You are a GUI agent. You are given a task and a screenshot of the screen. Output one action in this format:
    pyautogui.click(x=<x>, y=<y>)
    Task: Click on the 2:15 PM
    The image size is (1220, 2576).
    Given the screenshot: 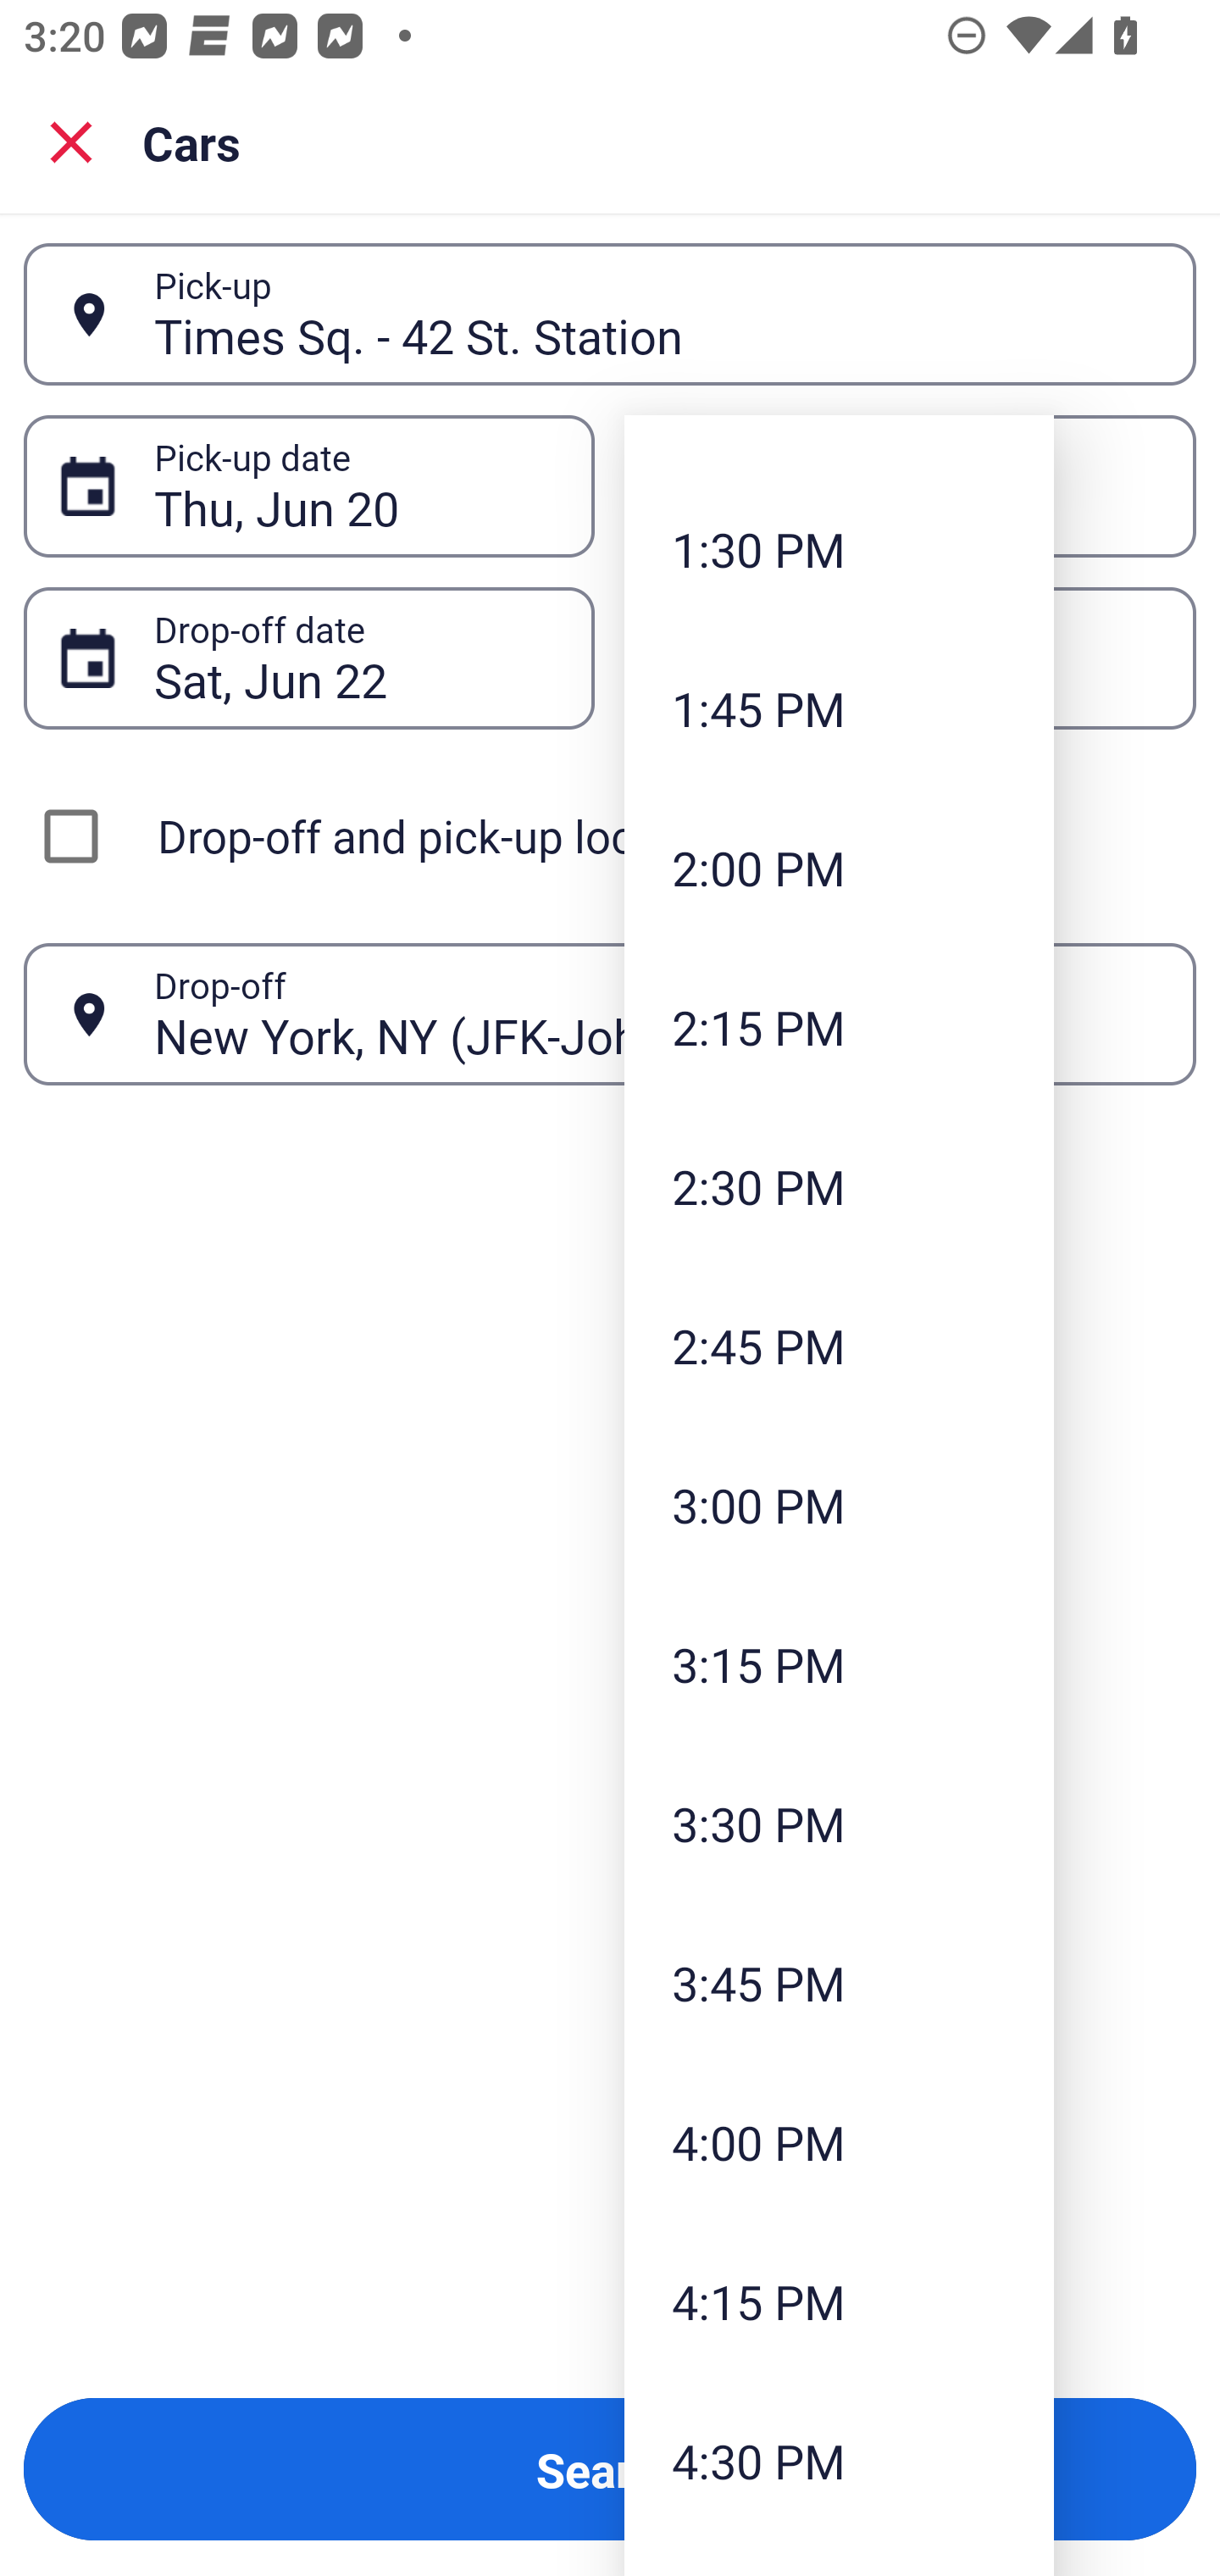 What is the action you would take?
    pyautogui.click(x=839, y=1027)
    